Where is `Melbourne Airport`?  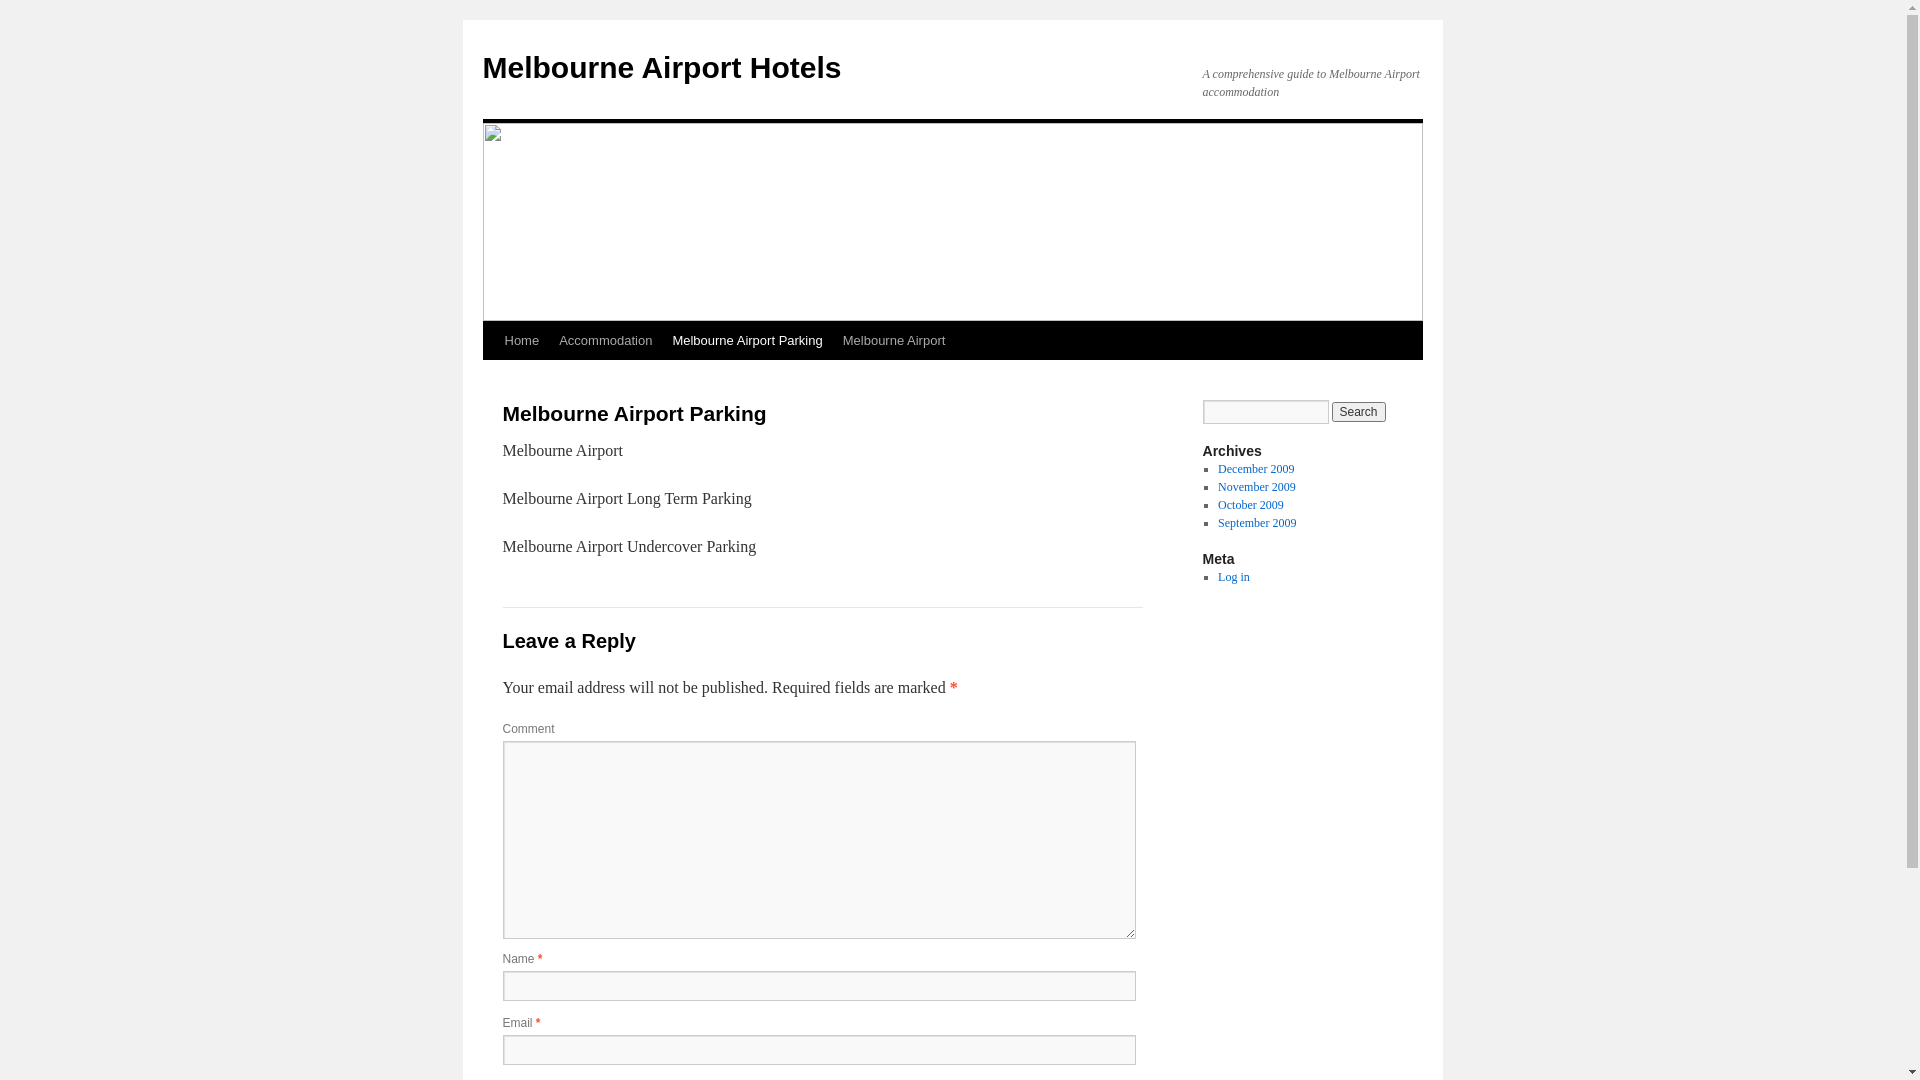 Melbourne Airport is located at coordinates (894, 341).